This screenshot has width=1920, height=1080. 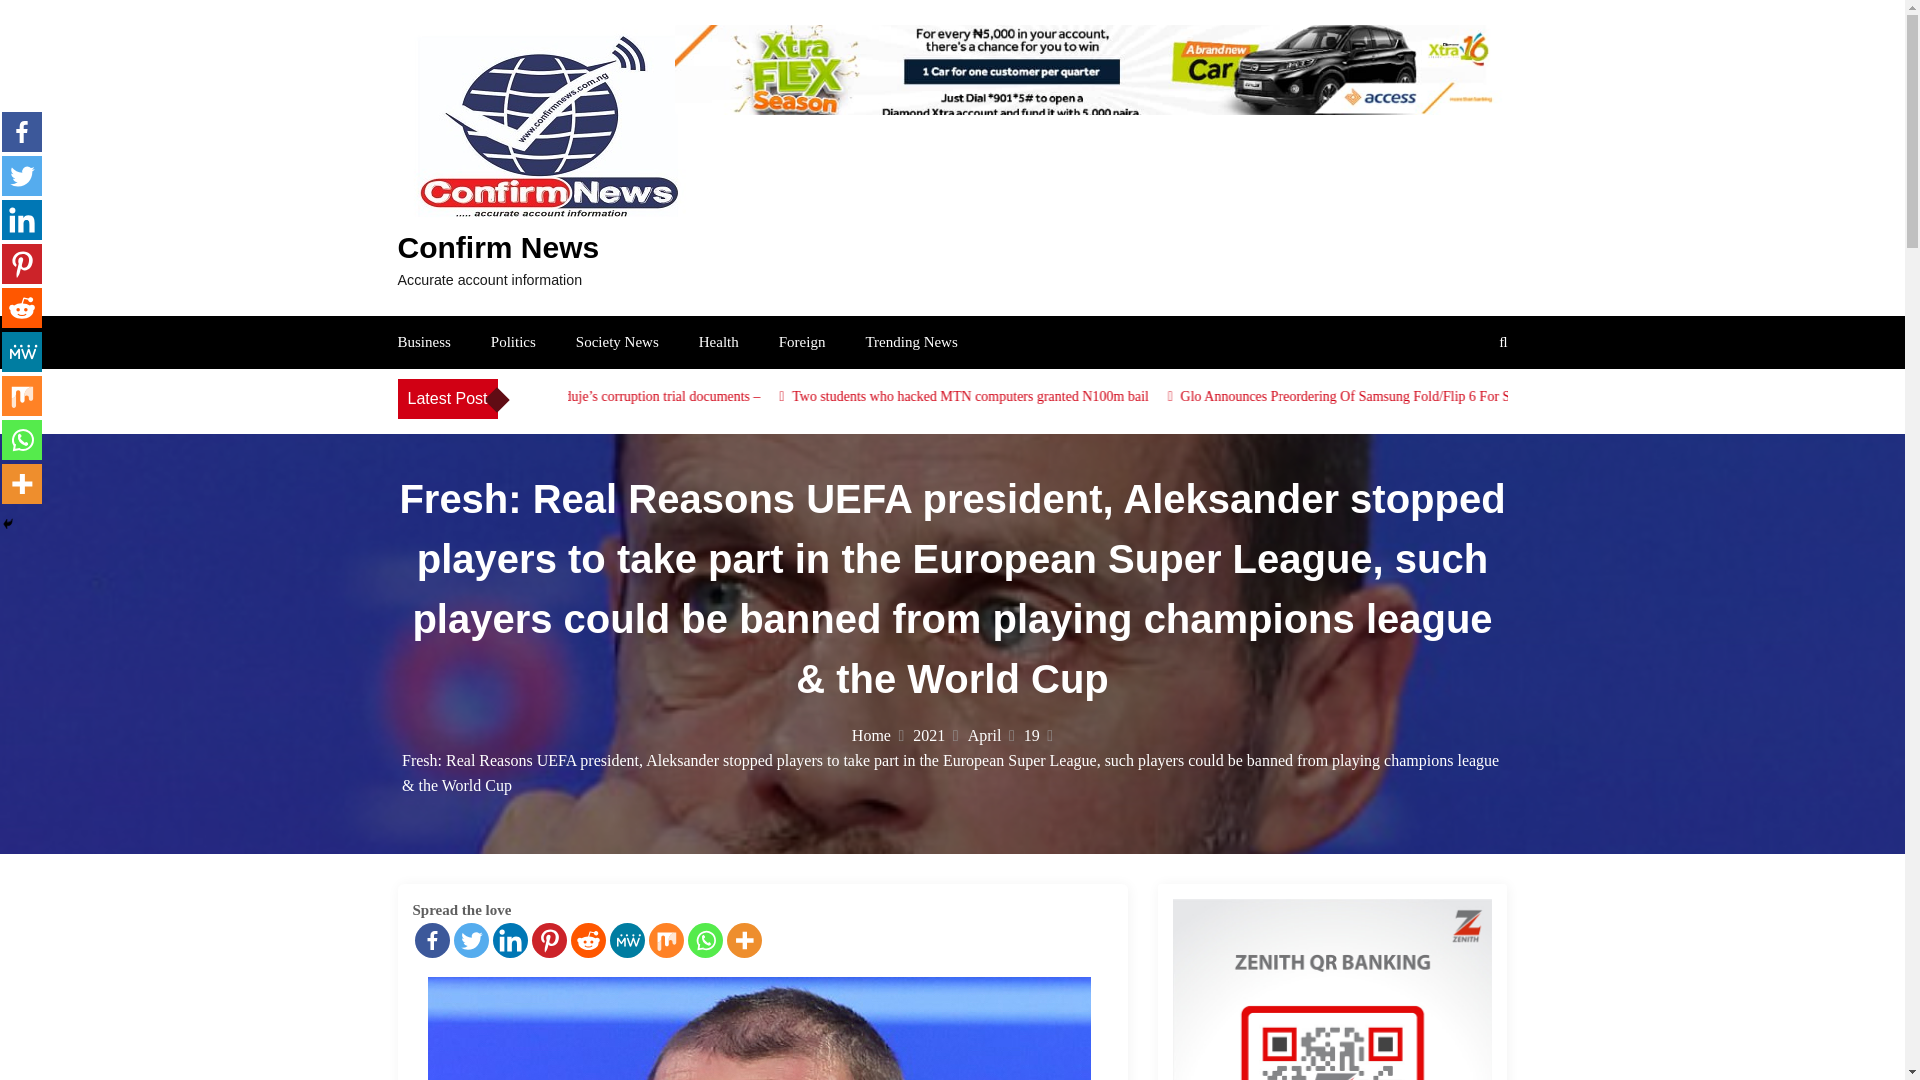 What do you see at coordinates (508, 940) in the screenshot?
I see `Linkedin` at bounding box center [508, 940].